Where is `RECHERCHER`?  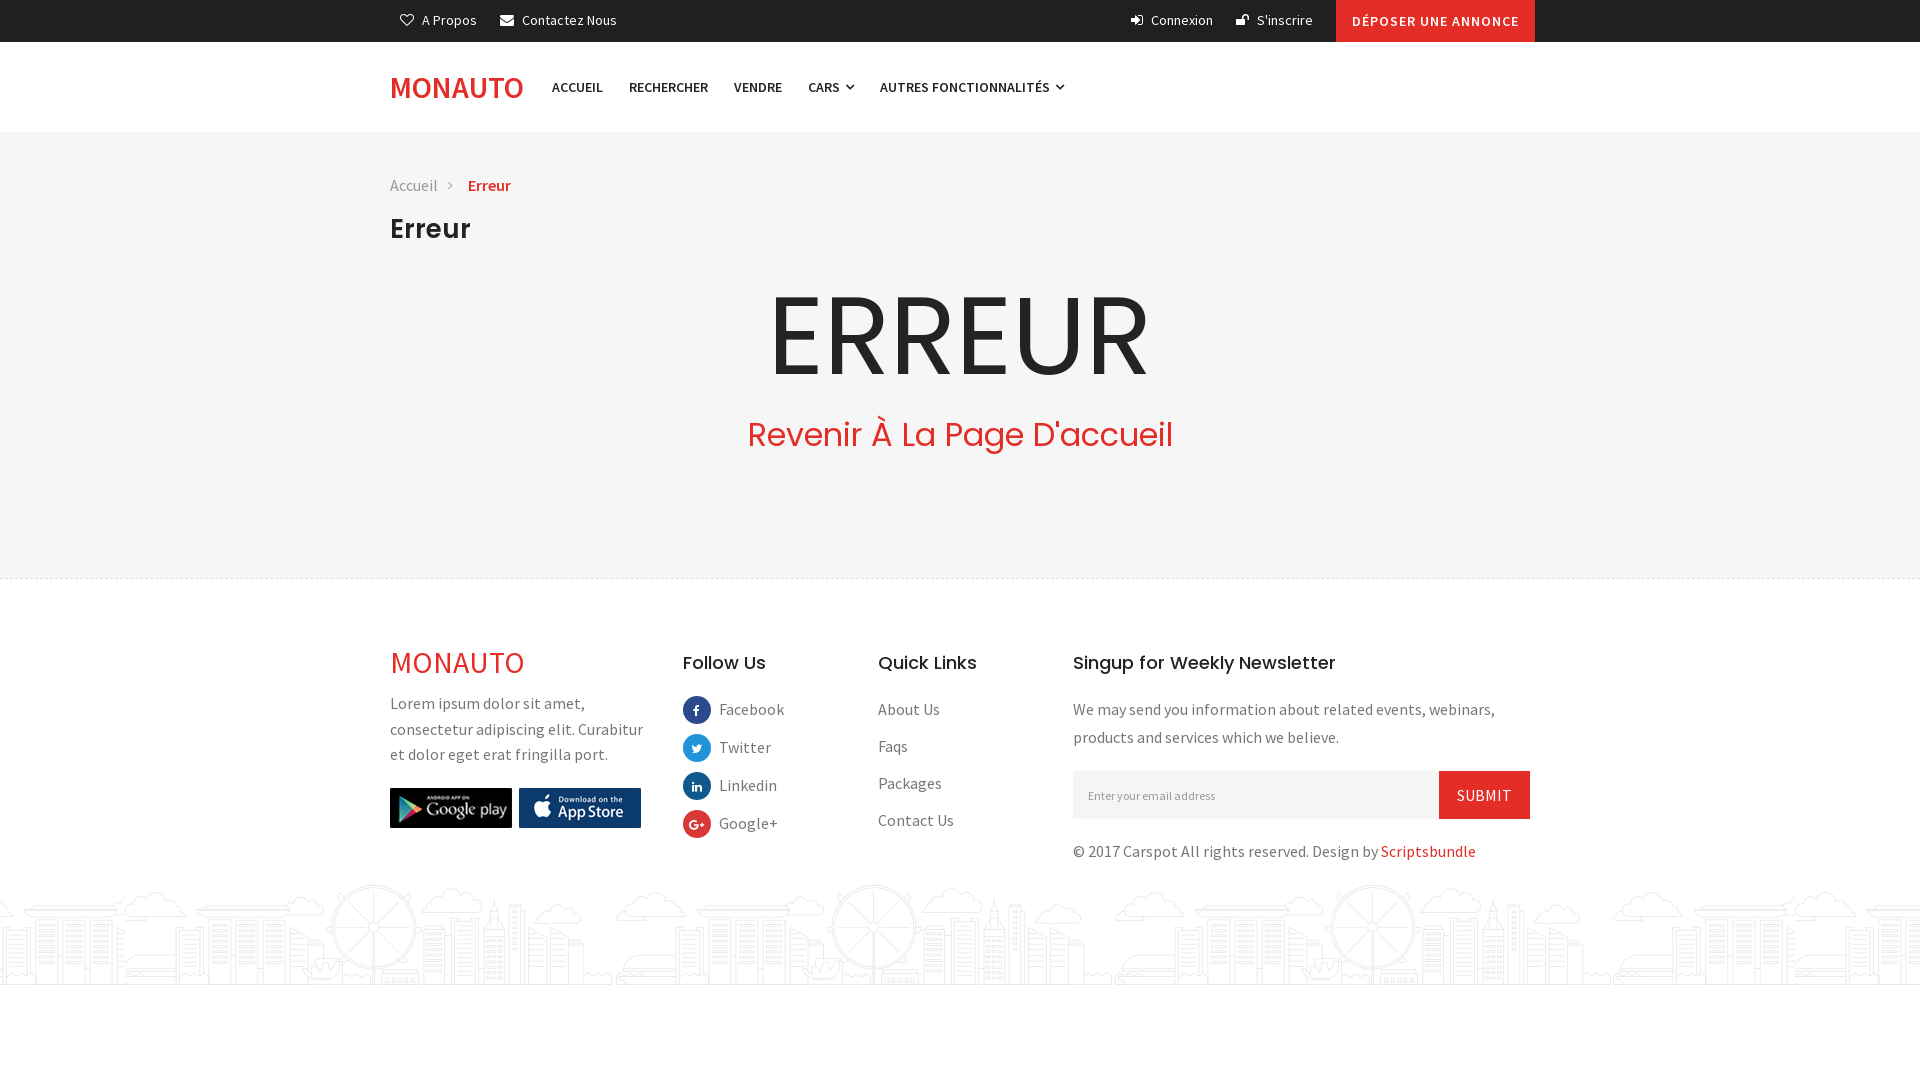 RECHERCHER is located at coordinates (668, 87).